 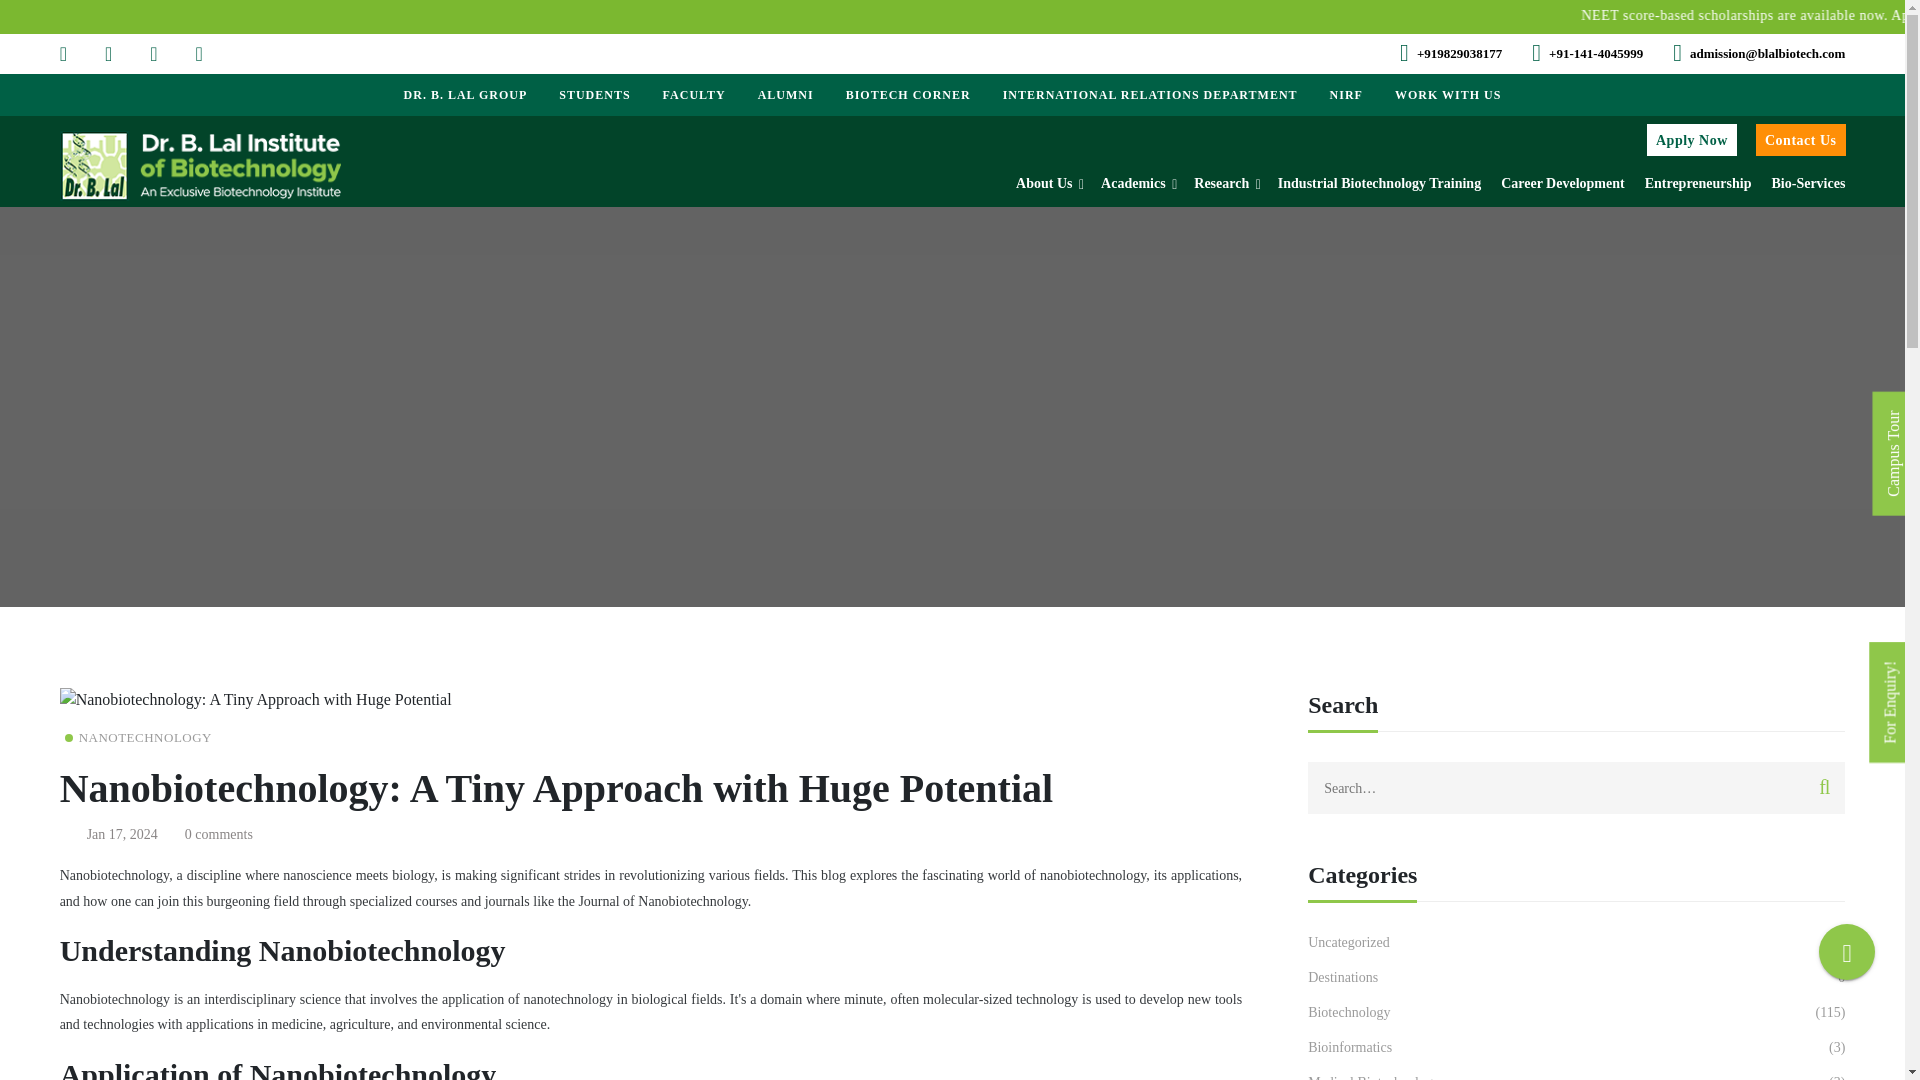 I want to click on Research, so click(x=1226, y=184).